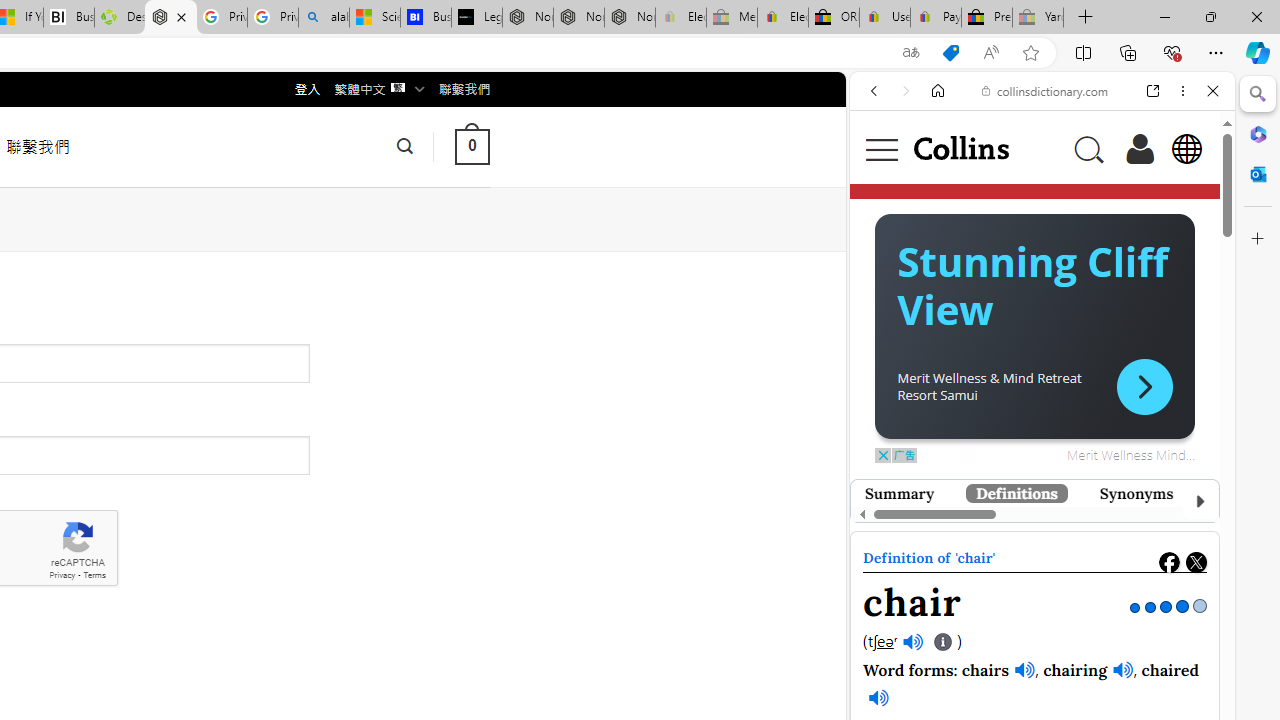 The height and width of the screenshot is (720, 1280). What do you see at coordinates (119, 18) in the screenshot?
I see `Descarga Driver Updater` at bounding box center [119, 18].